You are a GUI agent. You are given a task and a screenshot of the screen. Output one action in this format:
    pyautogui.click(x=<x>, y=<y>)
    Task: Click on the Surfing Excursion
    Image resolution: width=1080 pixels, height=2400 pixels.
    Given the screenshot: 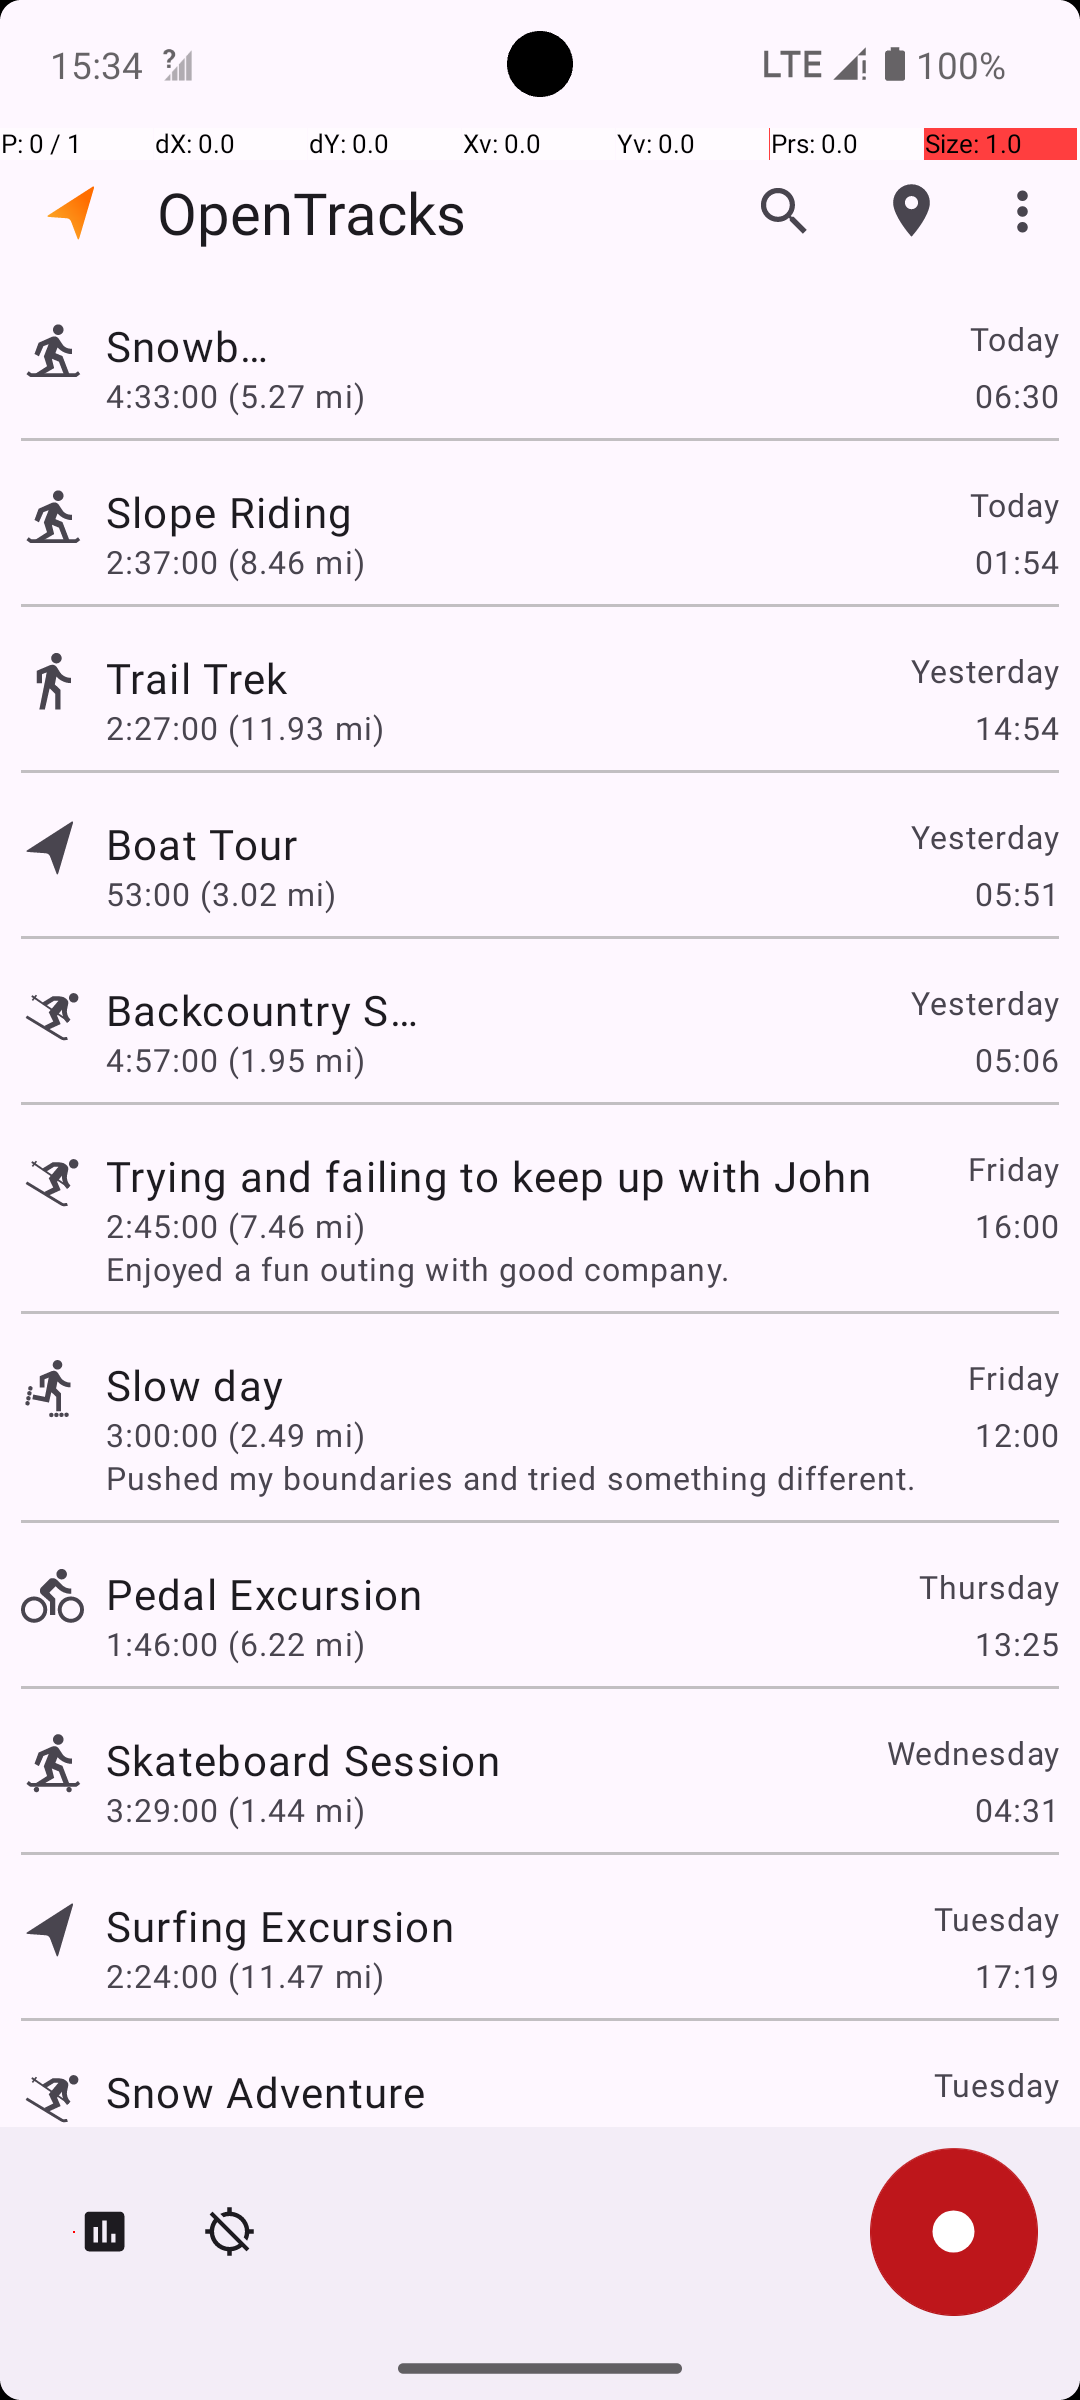 What is the action you would take?
    pyautogui.click(x=280, y=1926)
    